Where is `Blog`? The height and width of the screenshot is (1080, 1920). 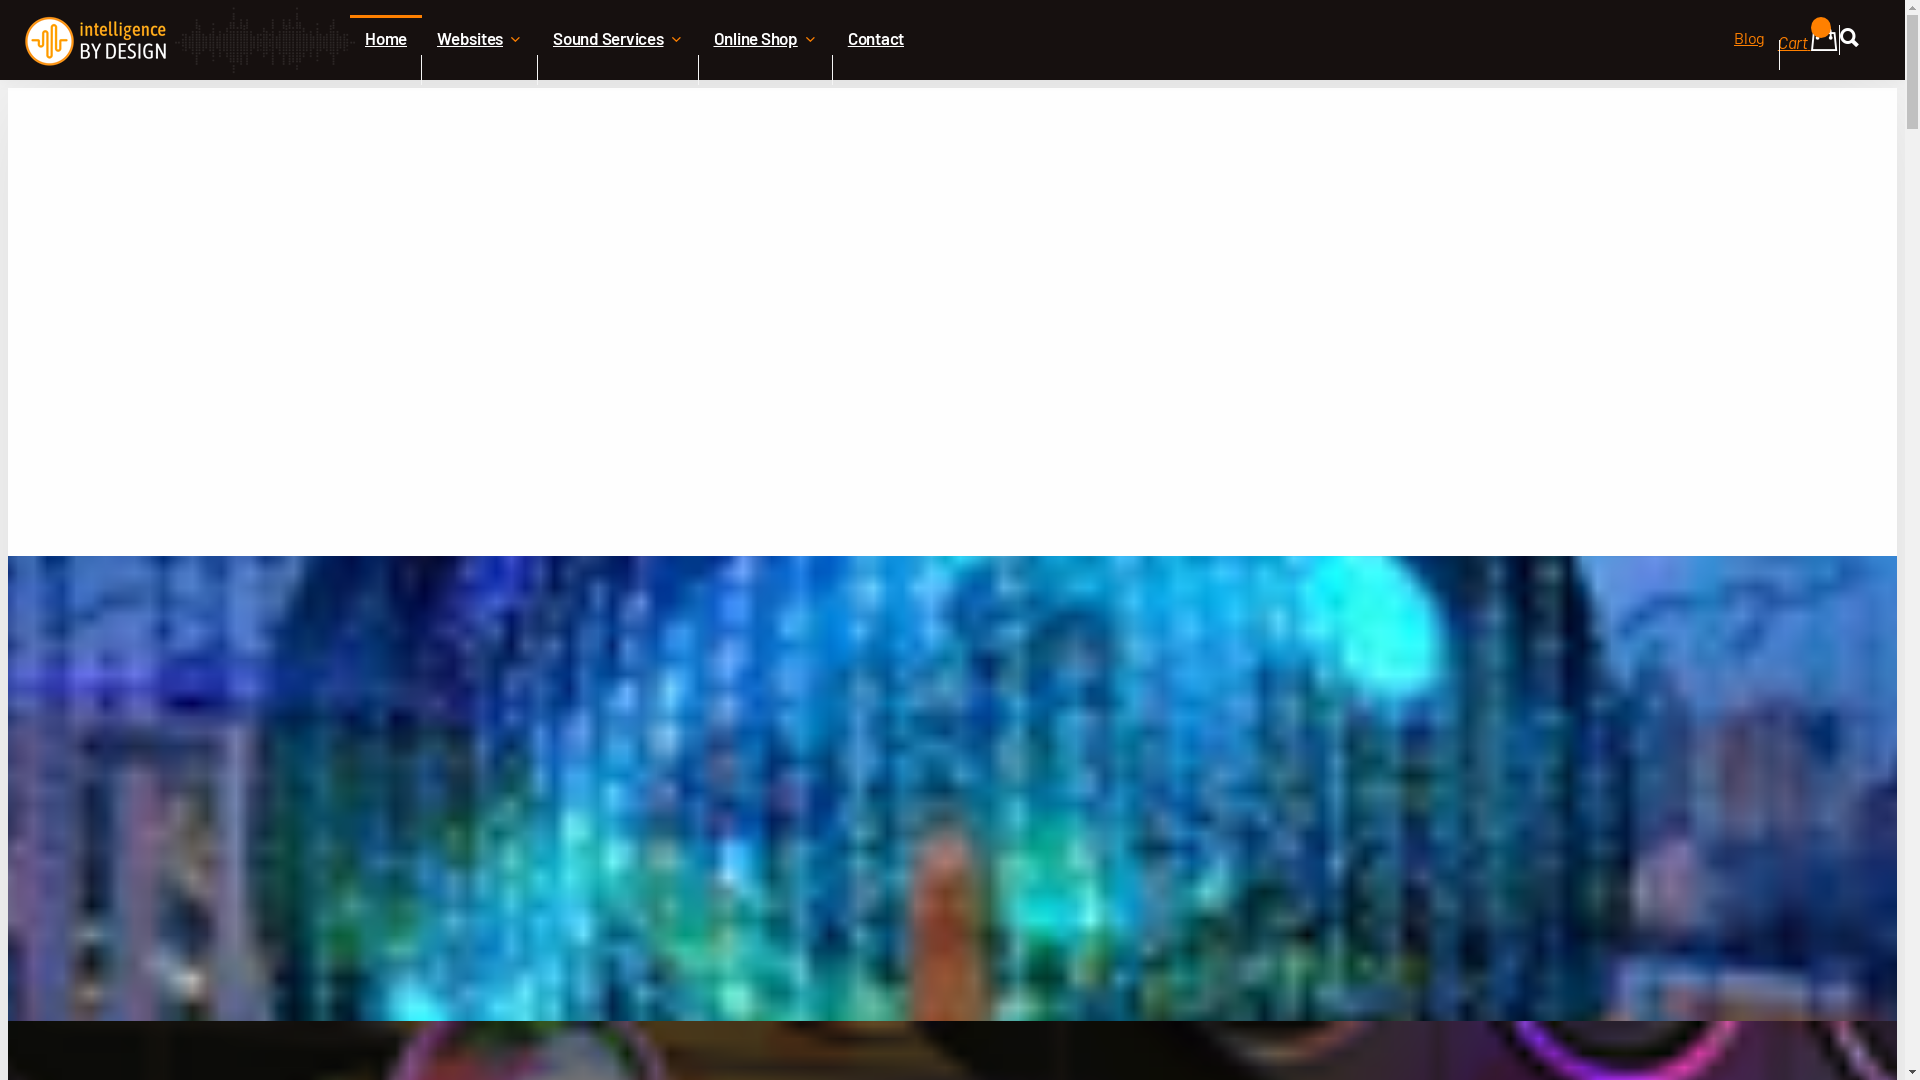 Blog is located at coordinates (1750, 55).